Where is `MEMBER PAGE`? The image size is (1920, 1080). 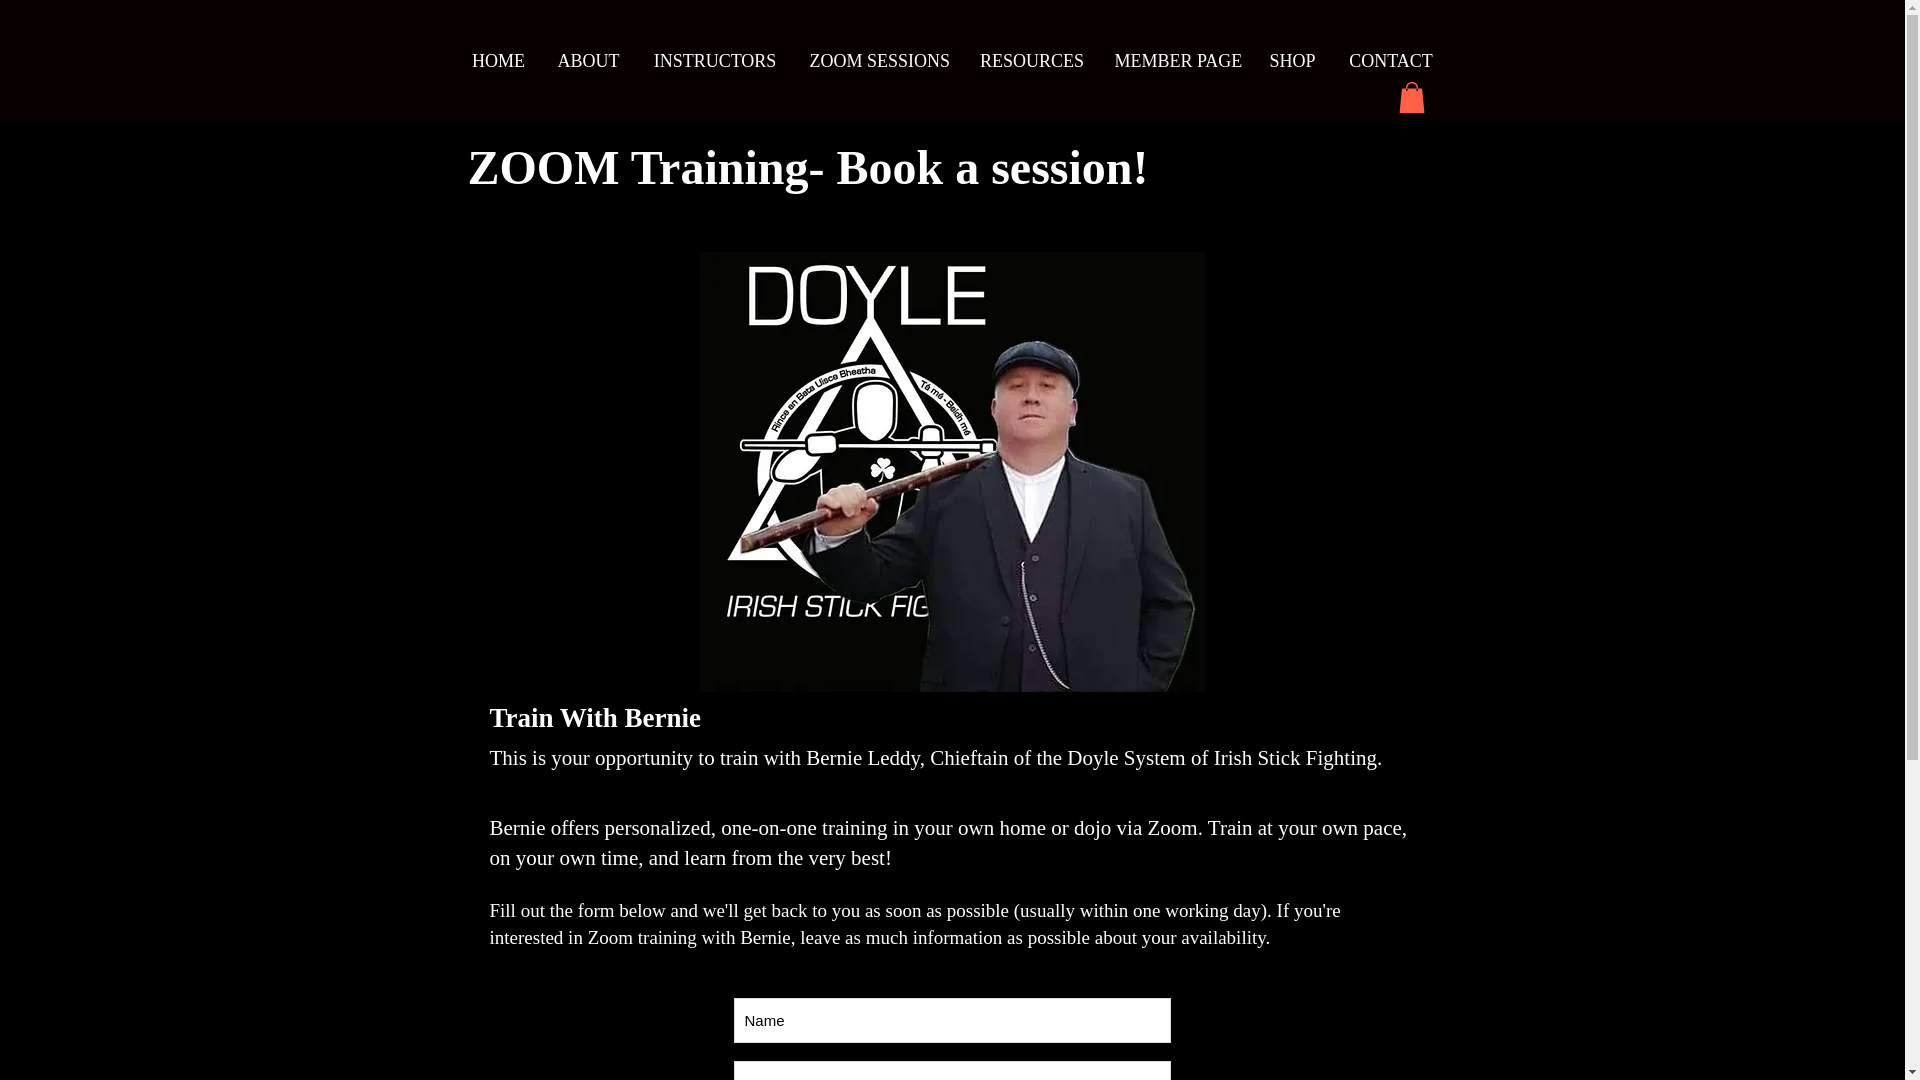
MEMBER PAGE is located at coordinates (1176, 60).